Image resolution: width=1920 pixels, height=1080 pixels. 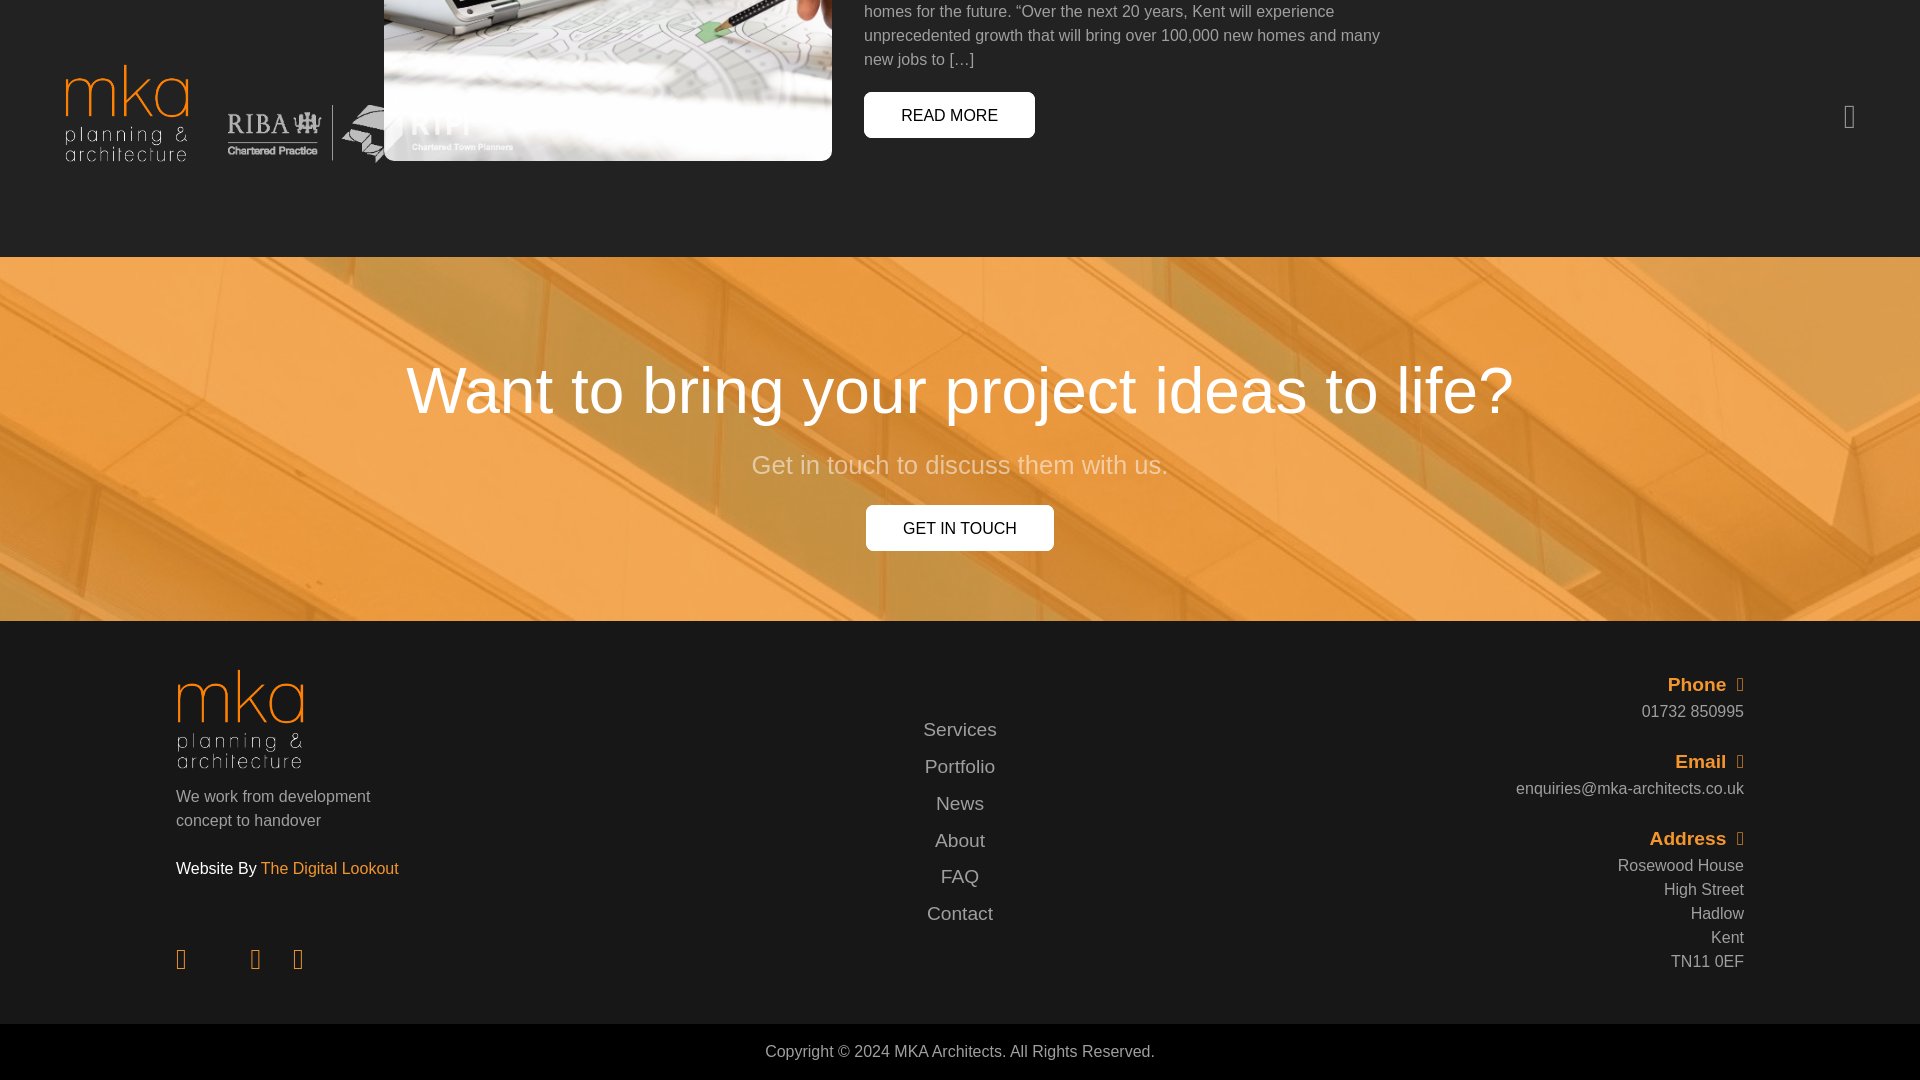 What do you see at coordinates (960, 803) in the screenshot?
I see `News` at bounding box center [960, 803].